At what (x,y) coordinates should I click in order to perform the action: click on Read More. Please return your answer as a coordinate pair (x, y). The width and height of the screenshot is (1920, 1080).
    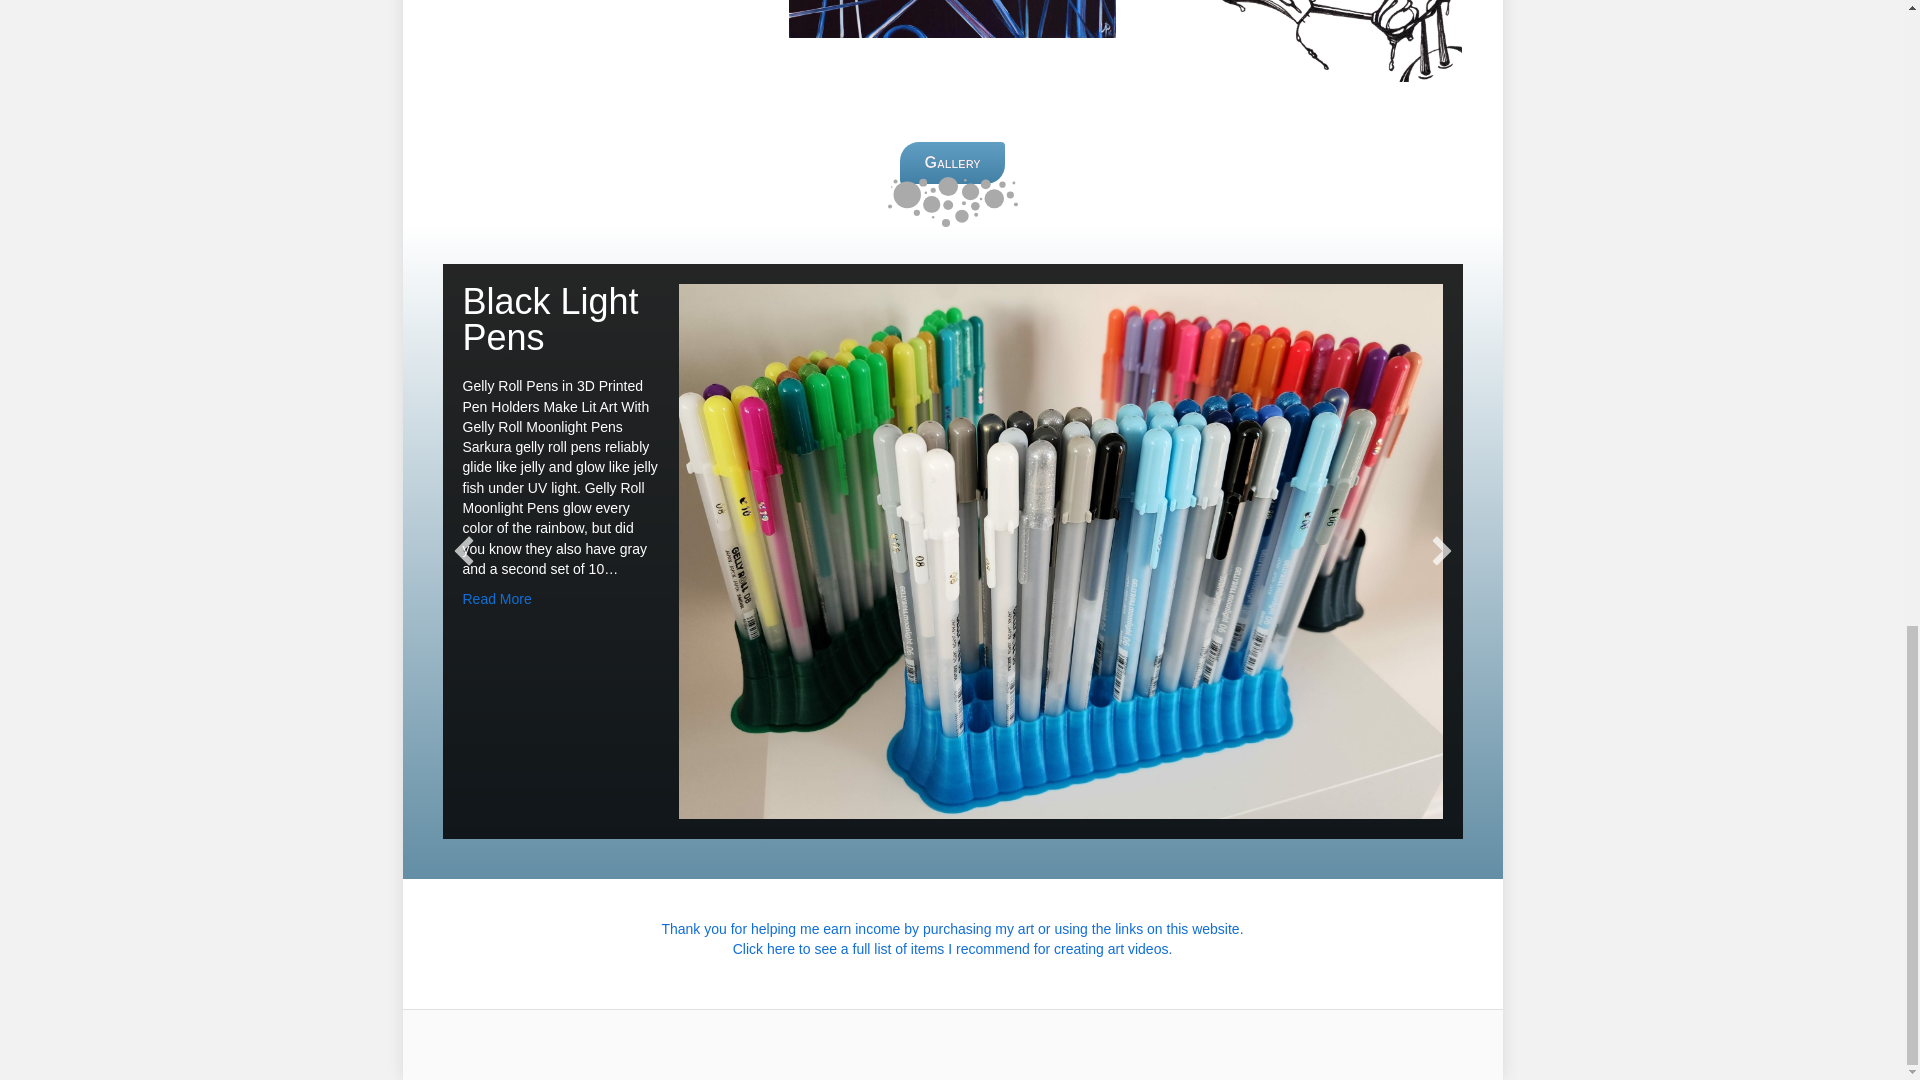
    Looking at the image, I should click on (496, 598).